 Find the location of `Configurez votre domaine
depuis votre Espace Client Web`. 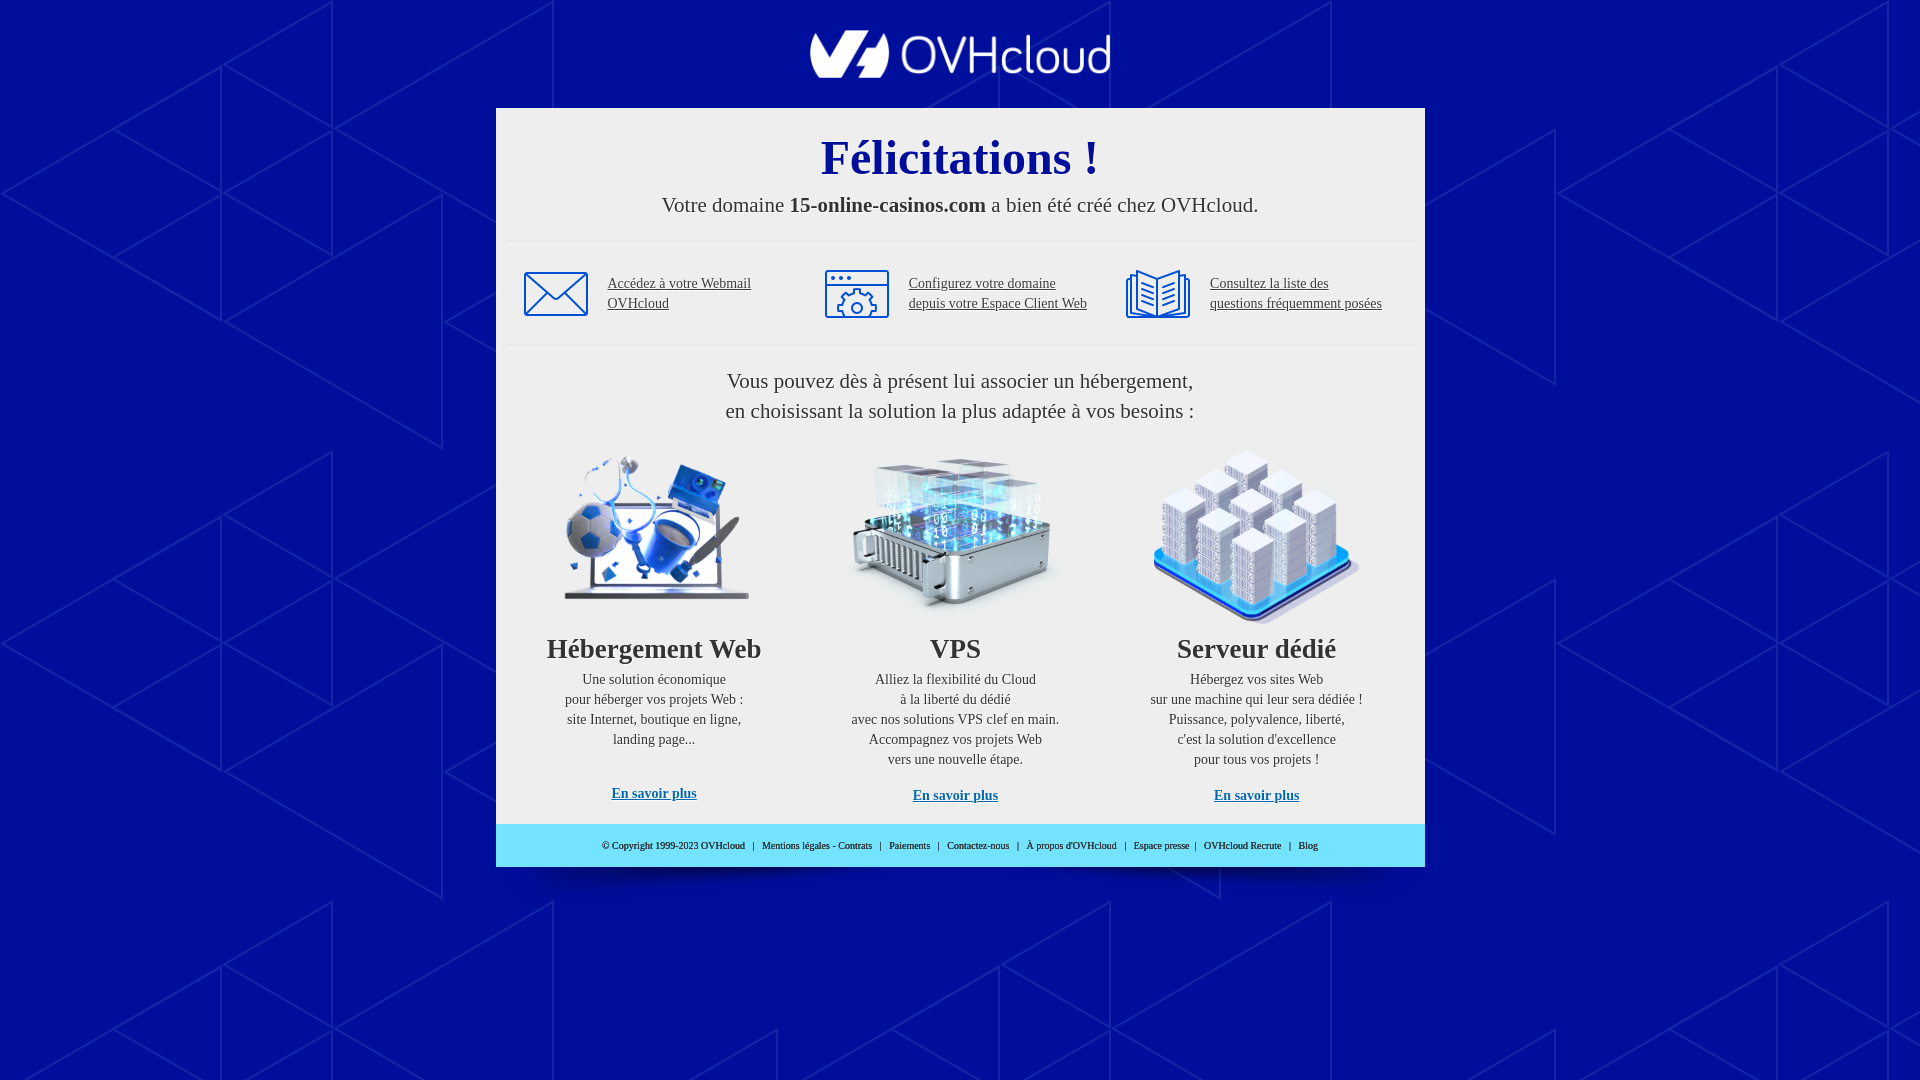

Configurez votre domaine
depuis votre Espace Client Web is located at coordinates (998, 294).